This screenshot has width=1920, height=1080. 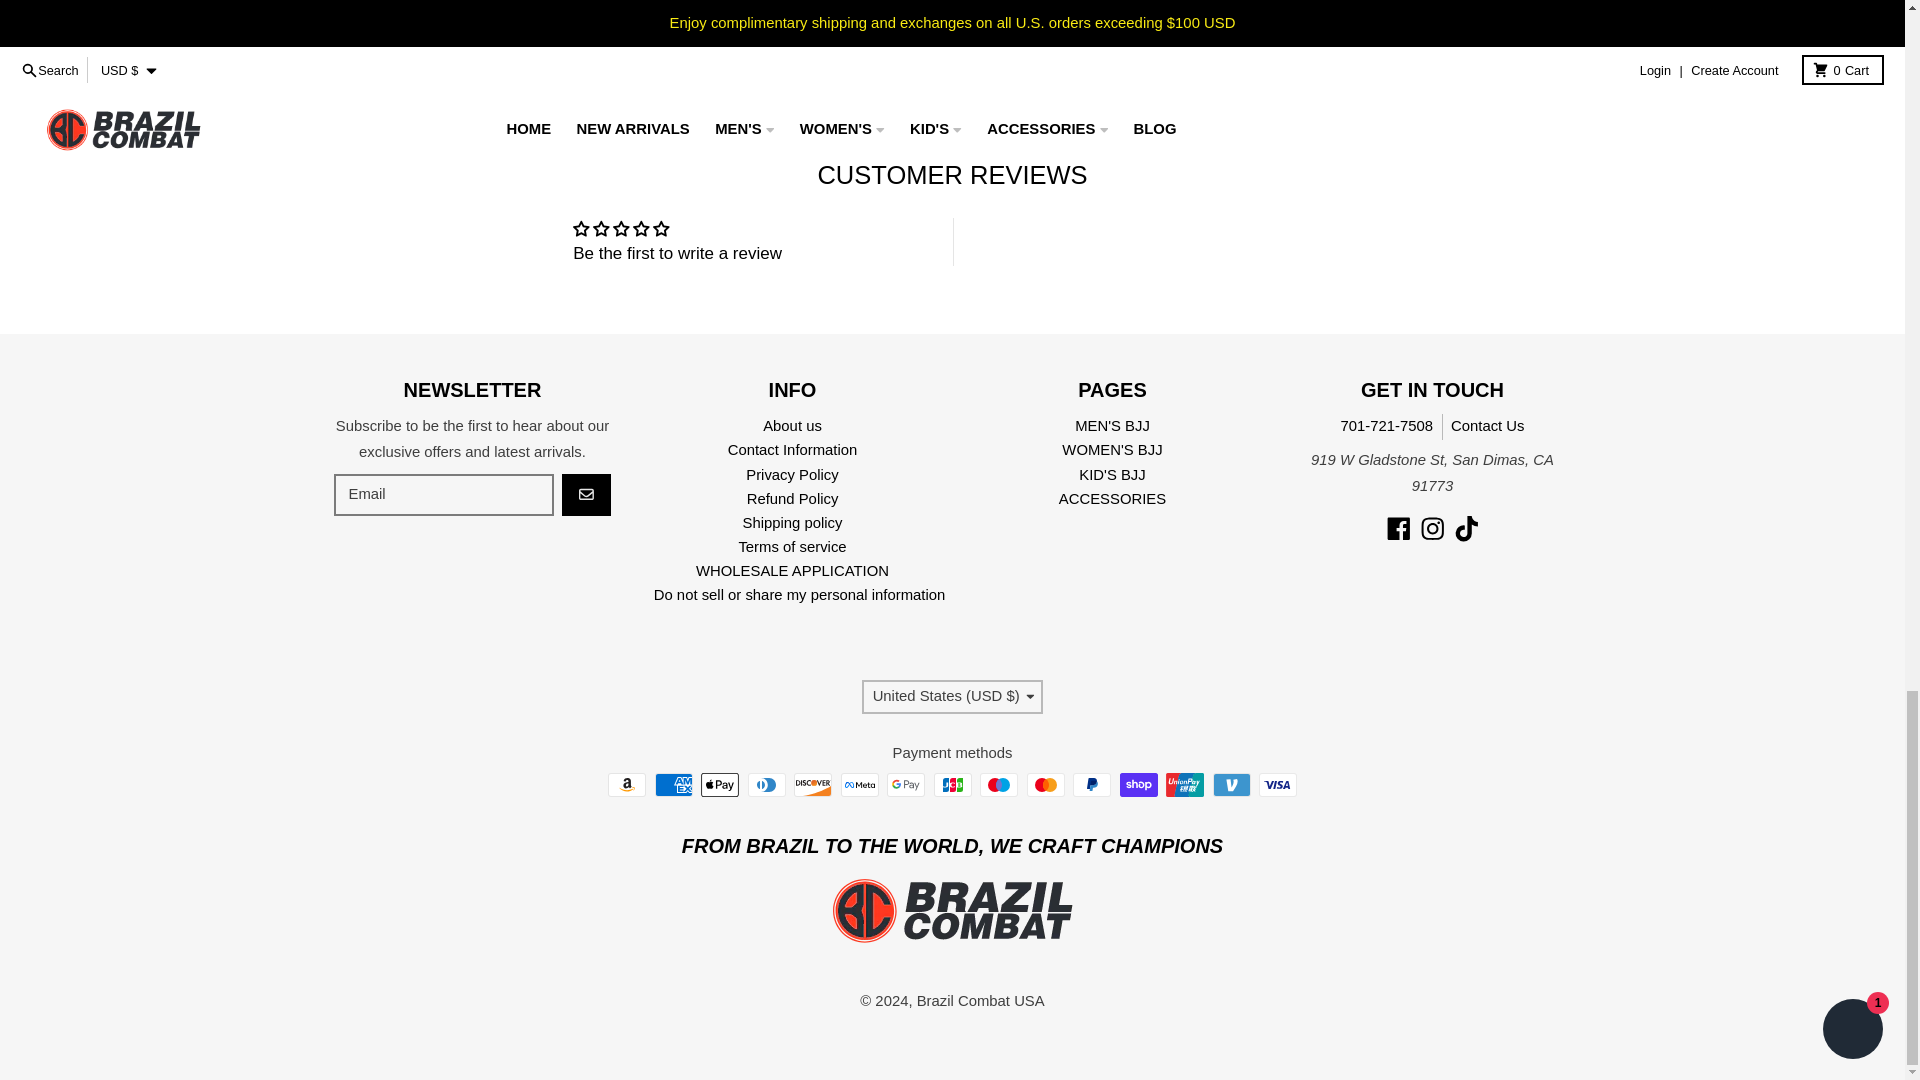 I want to click on Facebook - Brazil Combat USA, so click(x=1398, y=529).